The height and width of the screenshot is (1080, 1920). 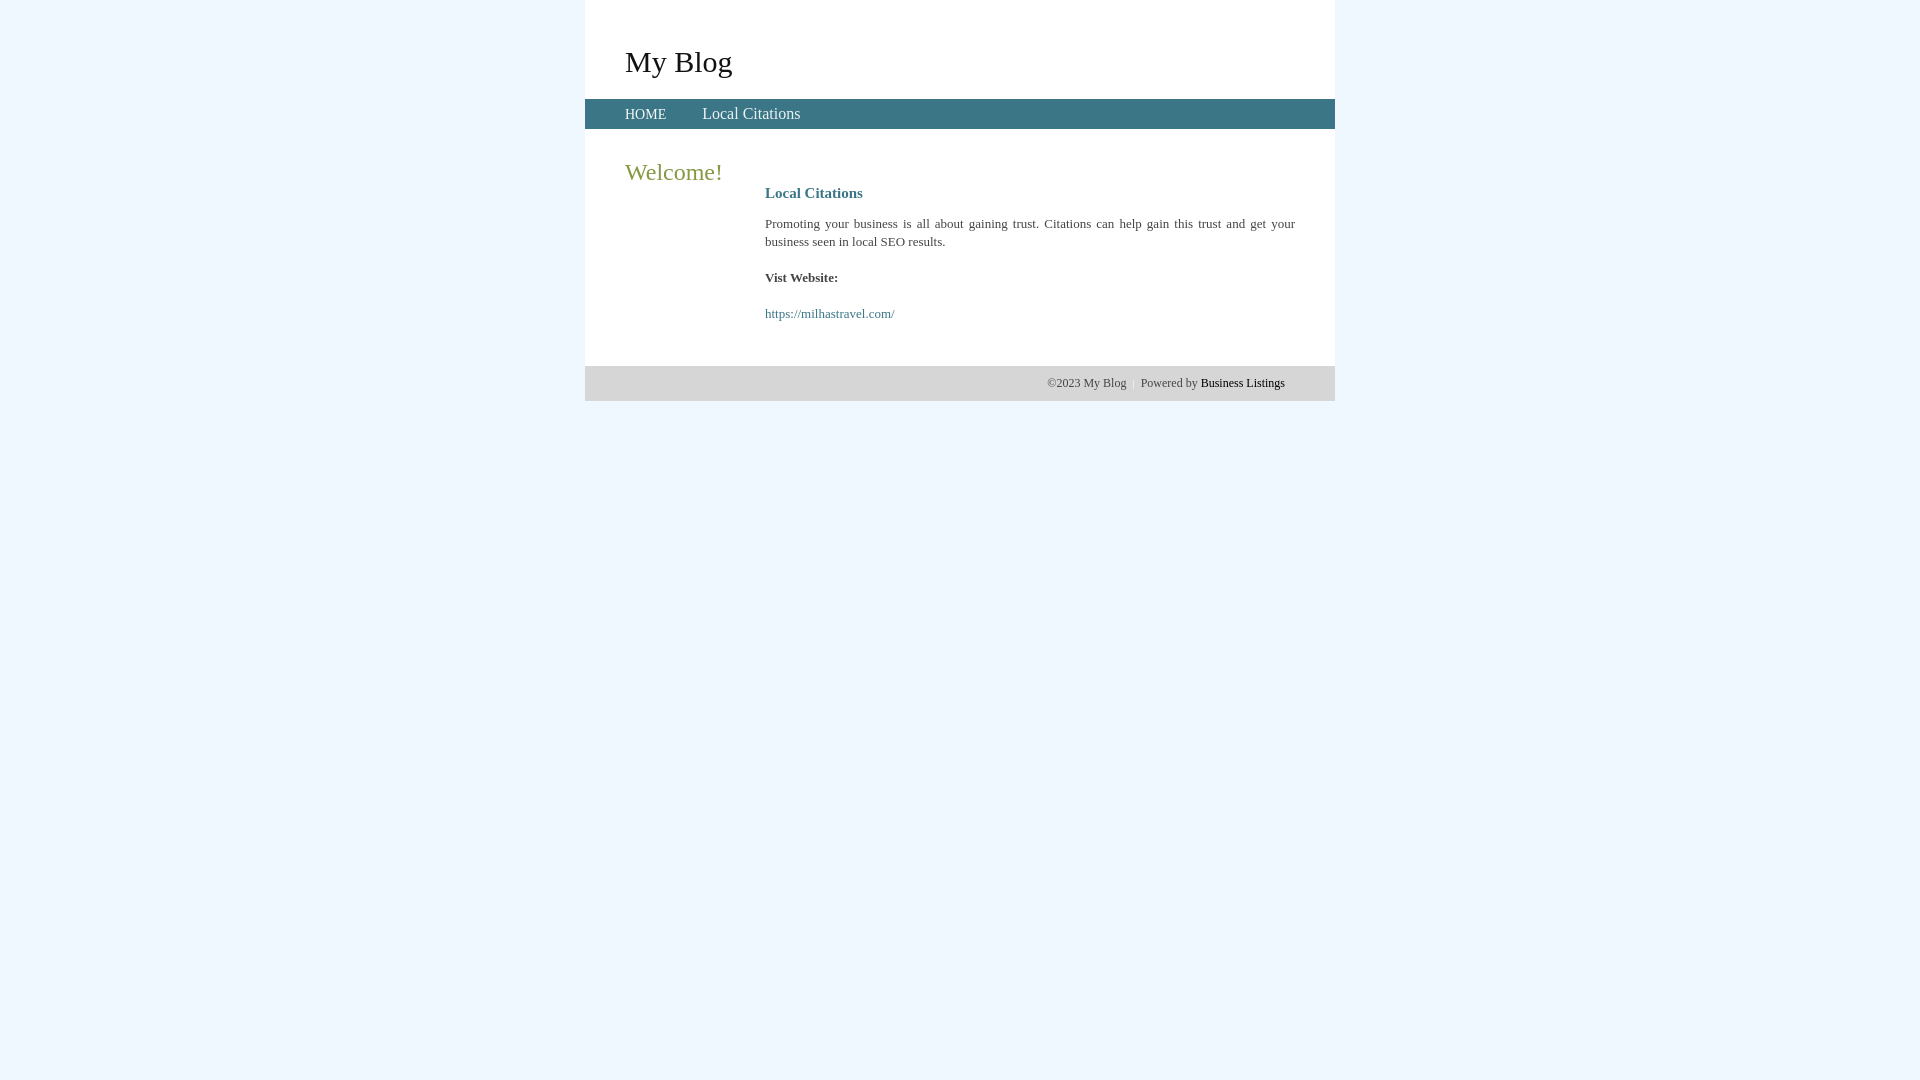 What do you see at coordinates (830, 314) in the screenshot?
I see `https://milhastravel.com/` at bounding box center [830, 314].